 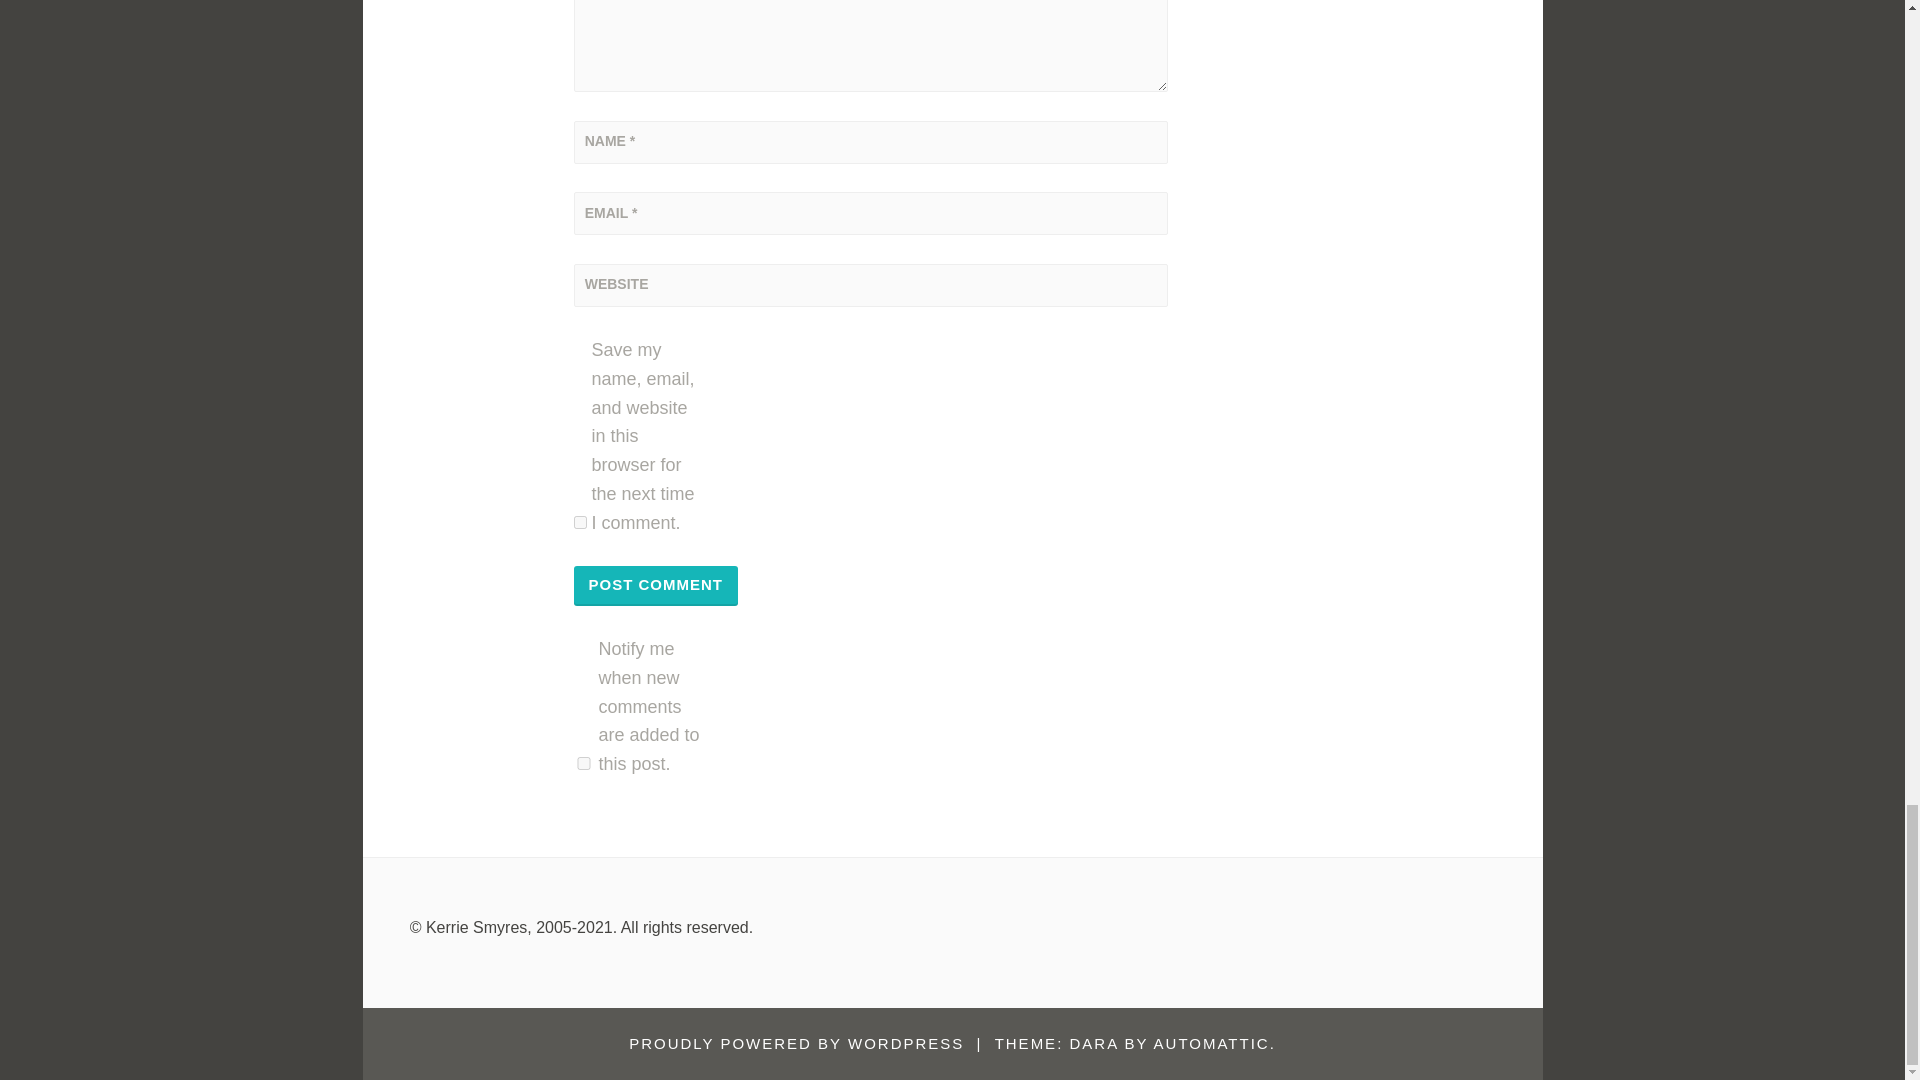 I want to click on yes, so click(x=580, y=522).